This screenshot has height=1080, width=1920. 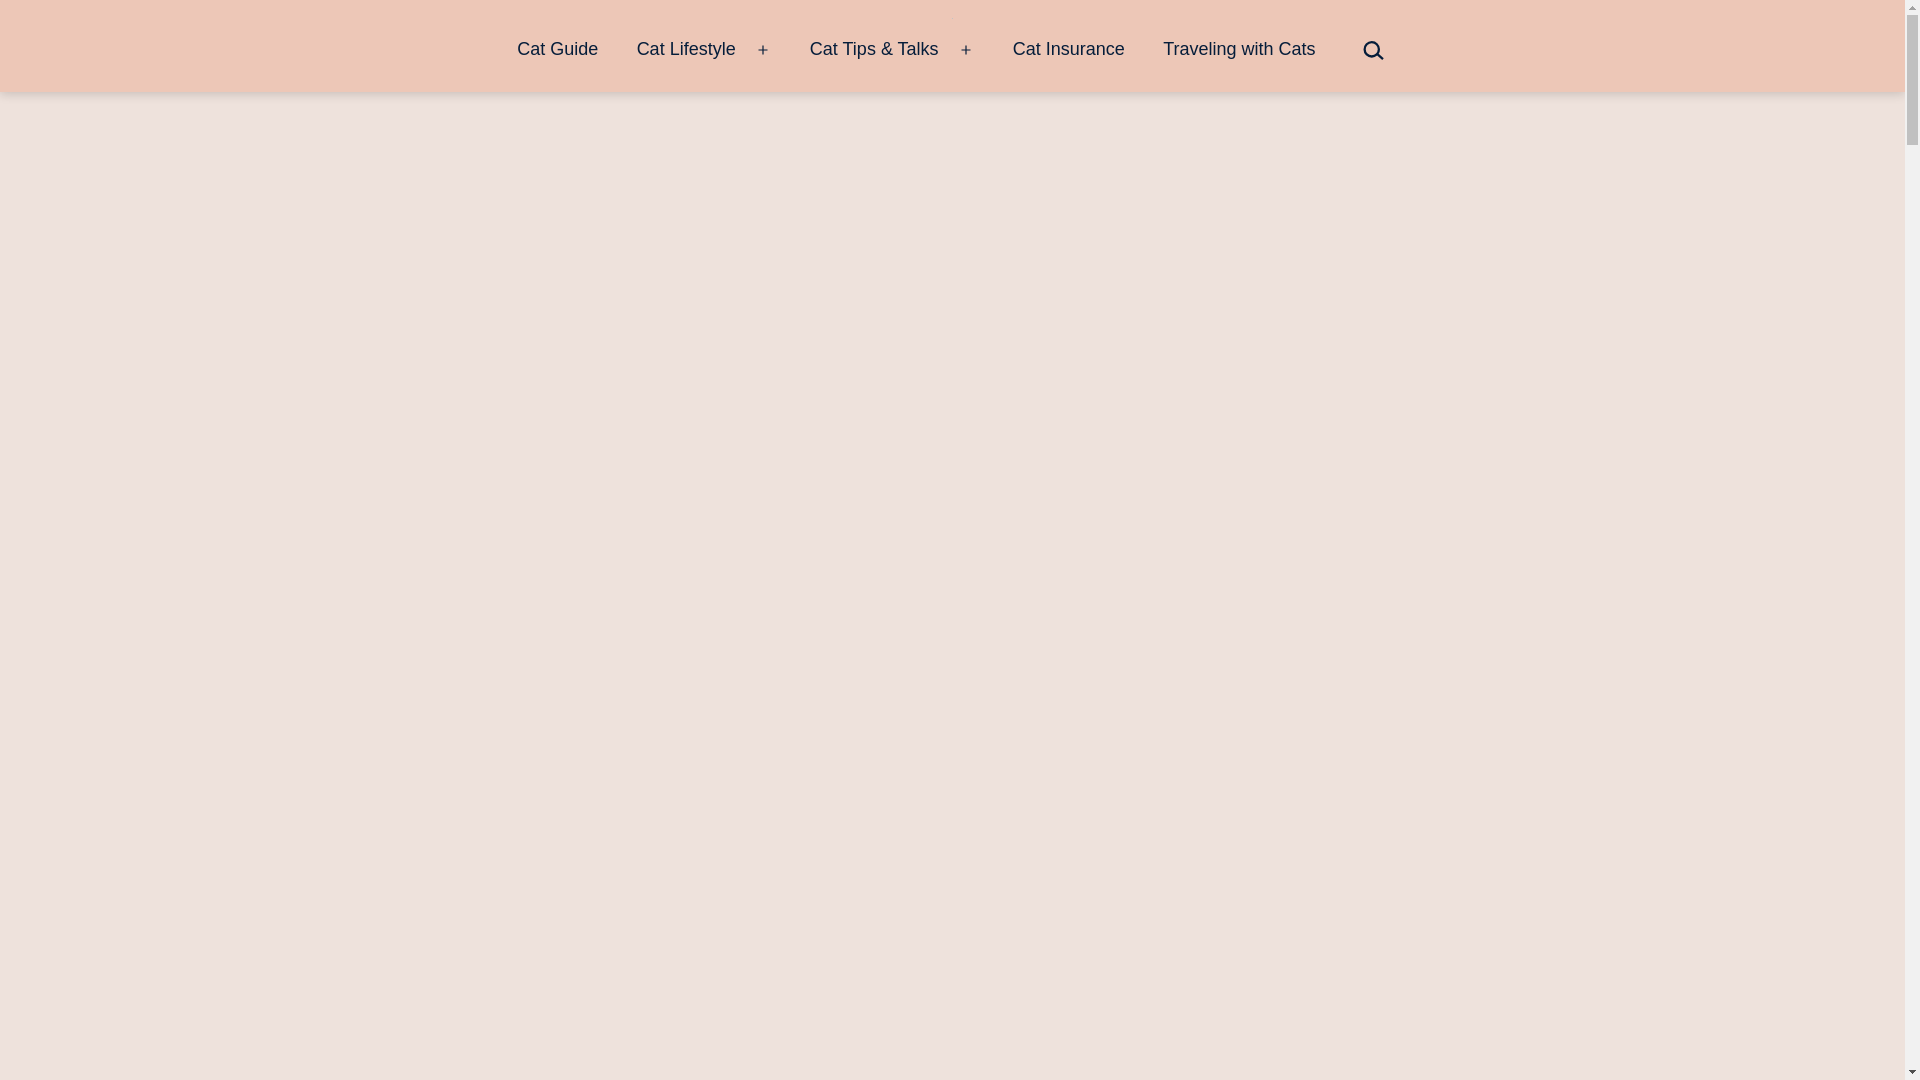 What do you see at coordinates (1069, 50) in the screenshot?
I see `Cat Insurance` at bounding box center [1069, 50].